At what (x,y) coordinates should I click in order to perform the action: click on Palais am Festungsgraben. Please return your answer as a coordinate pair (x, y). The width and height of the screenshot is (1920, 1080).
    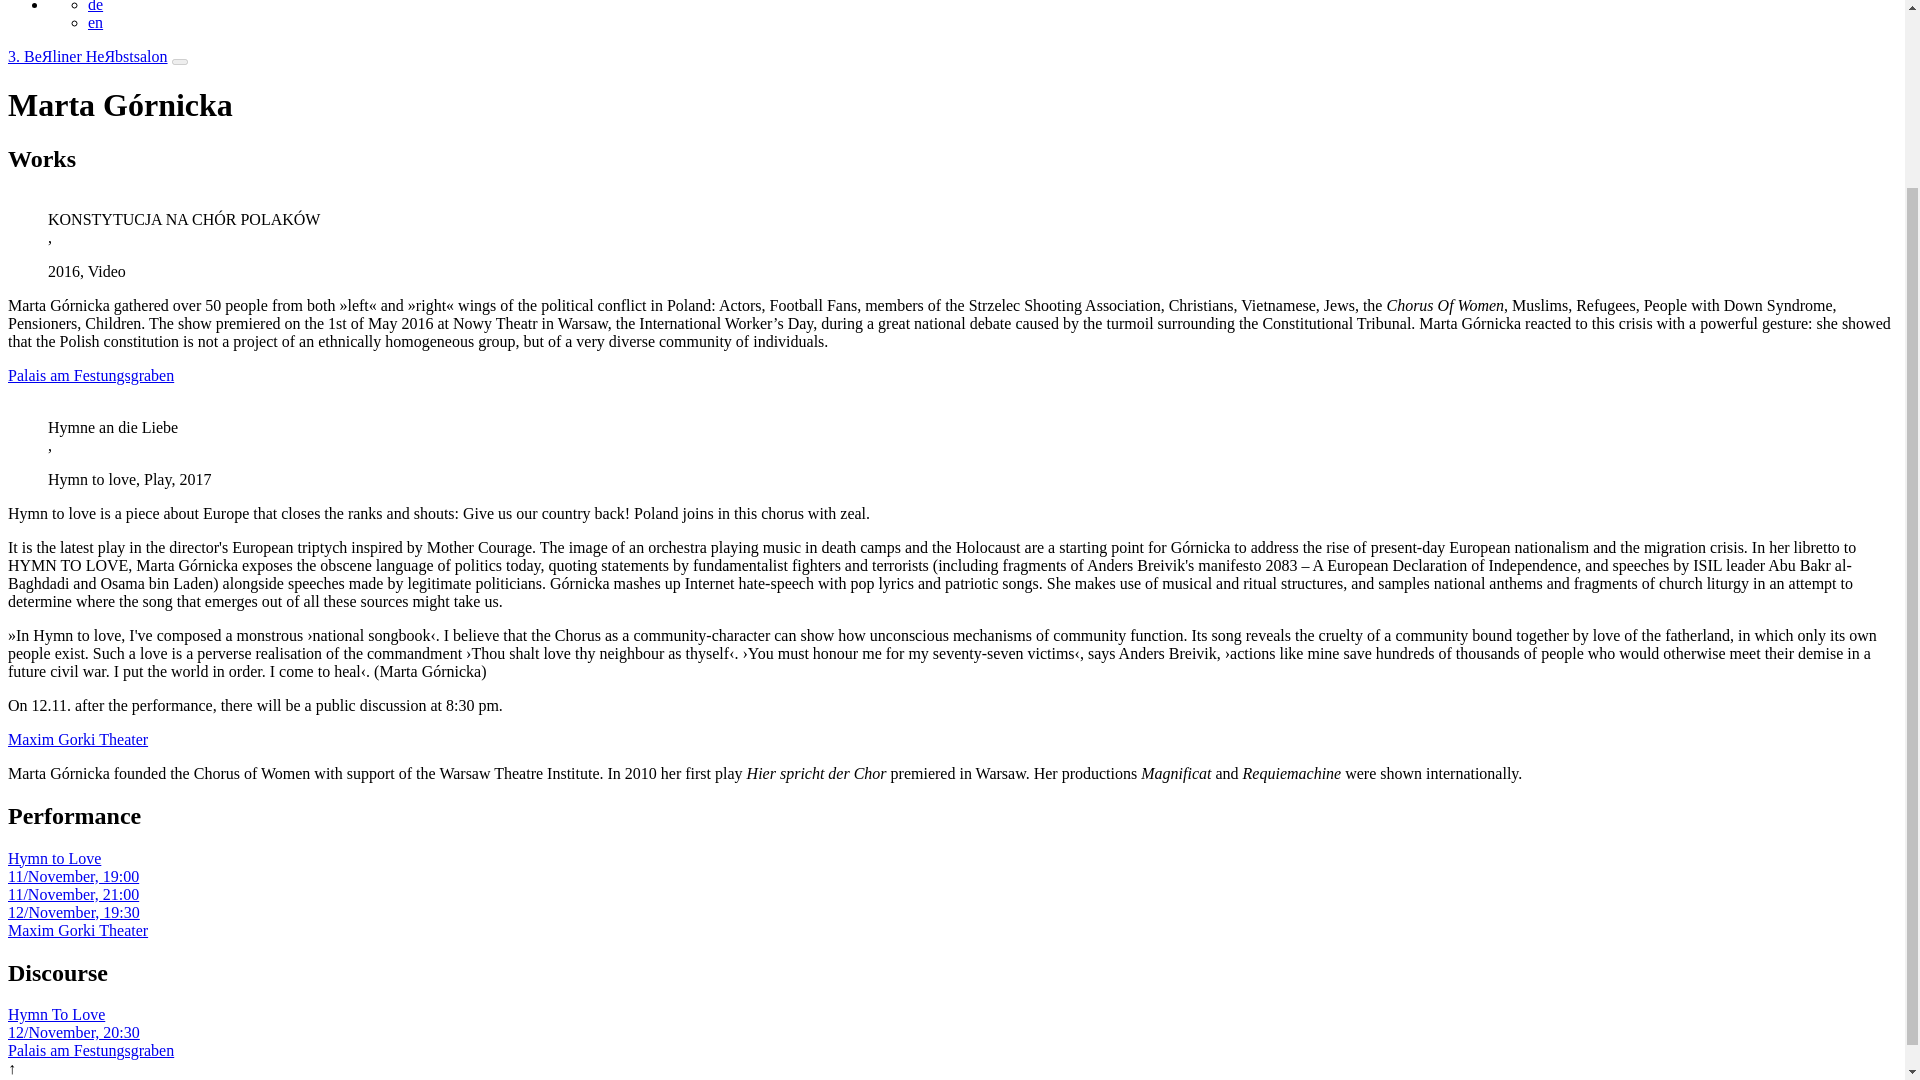
    Looking at the image, I should click on (90, 376).